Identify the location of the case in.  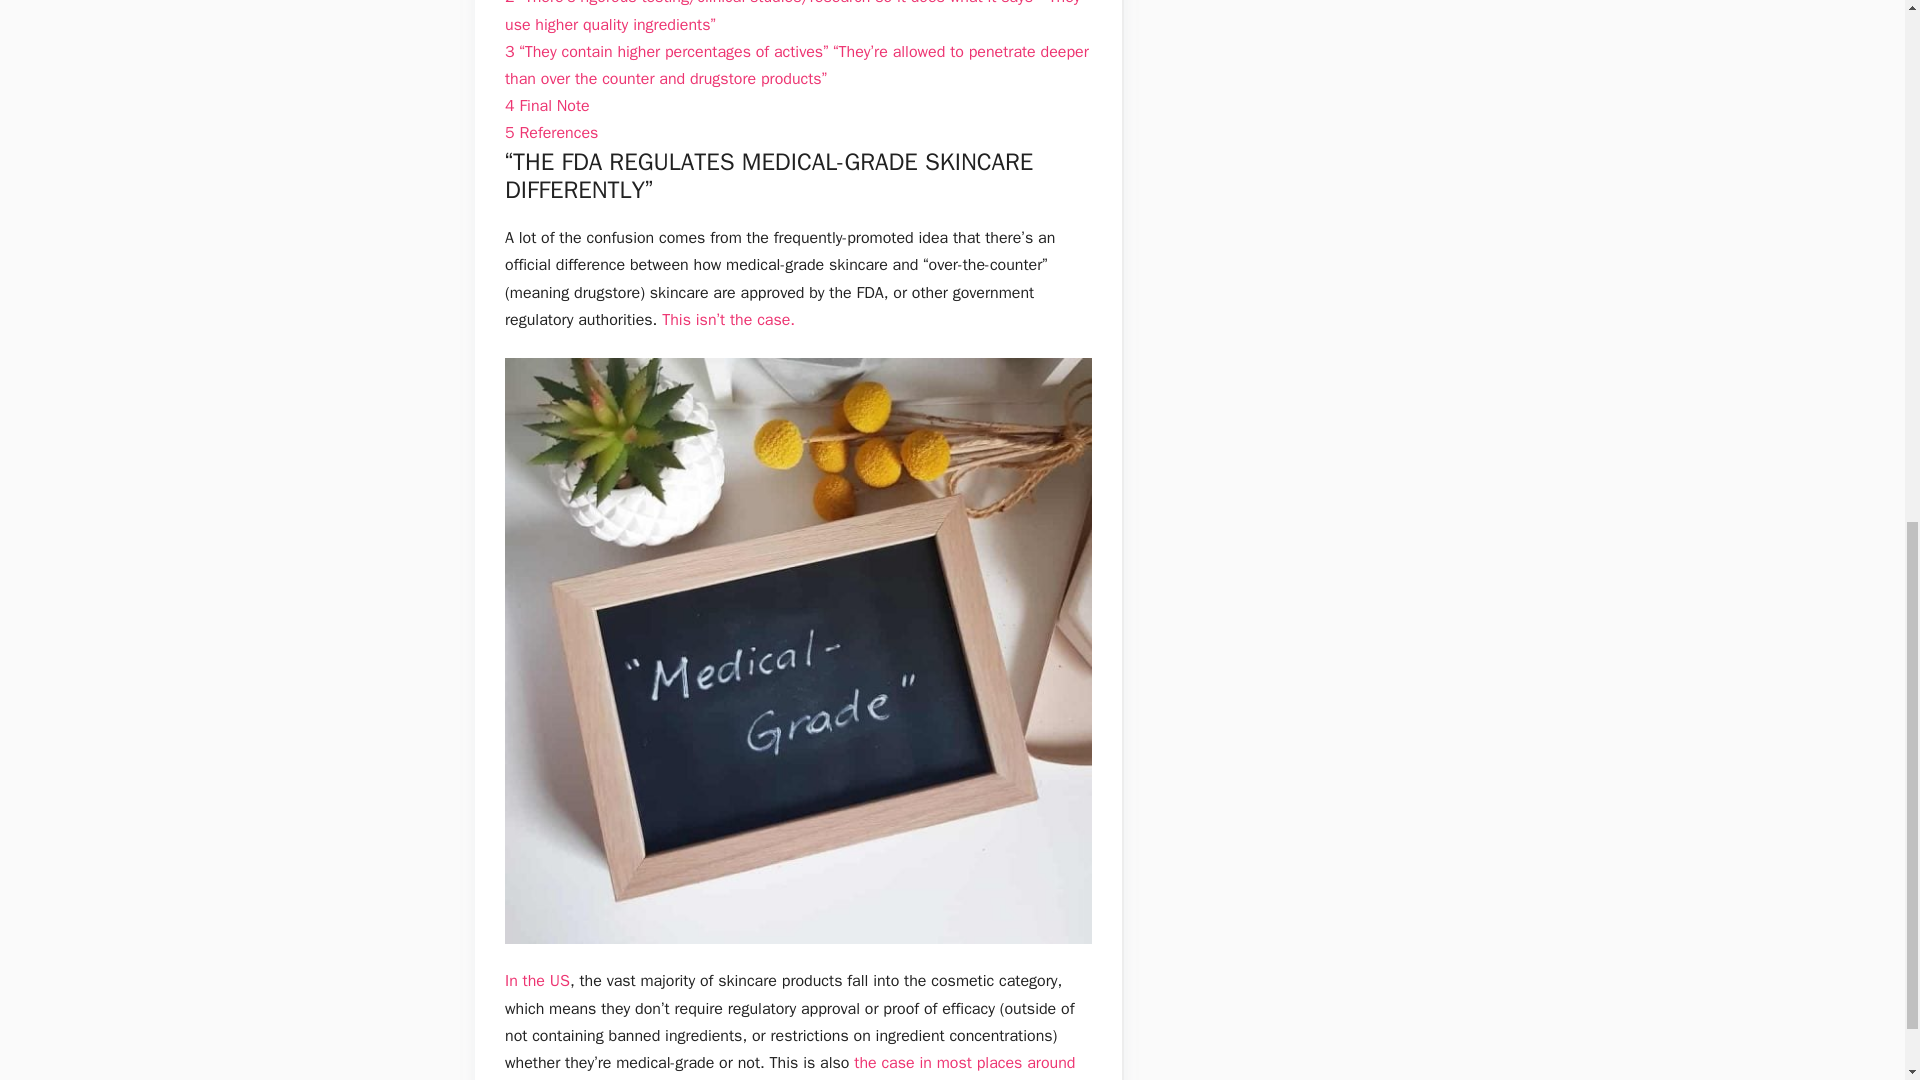
(892, 1063).